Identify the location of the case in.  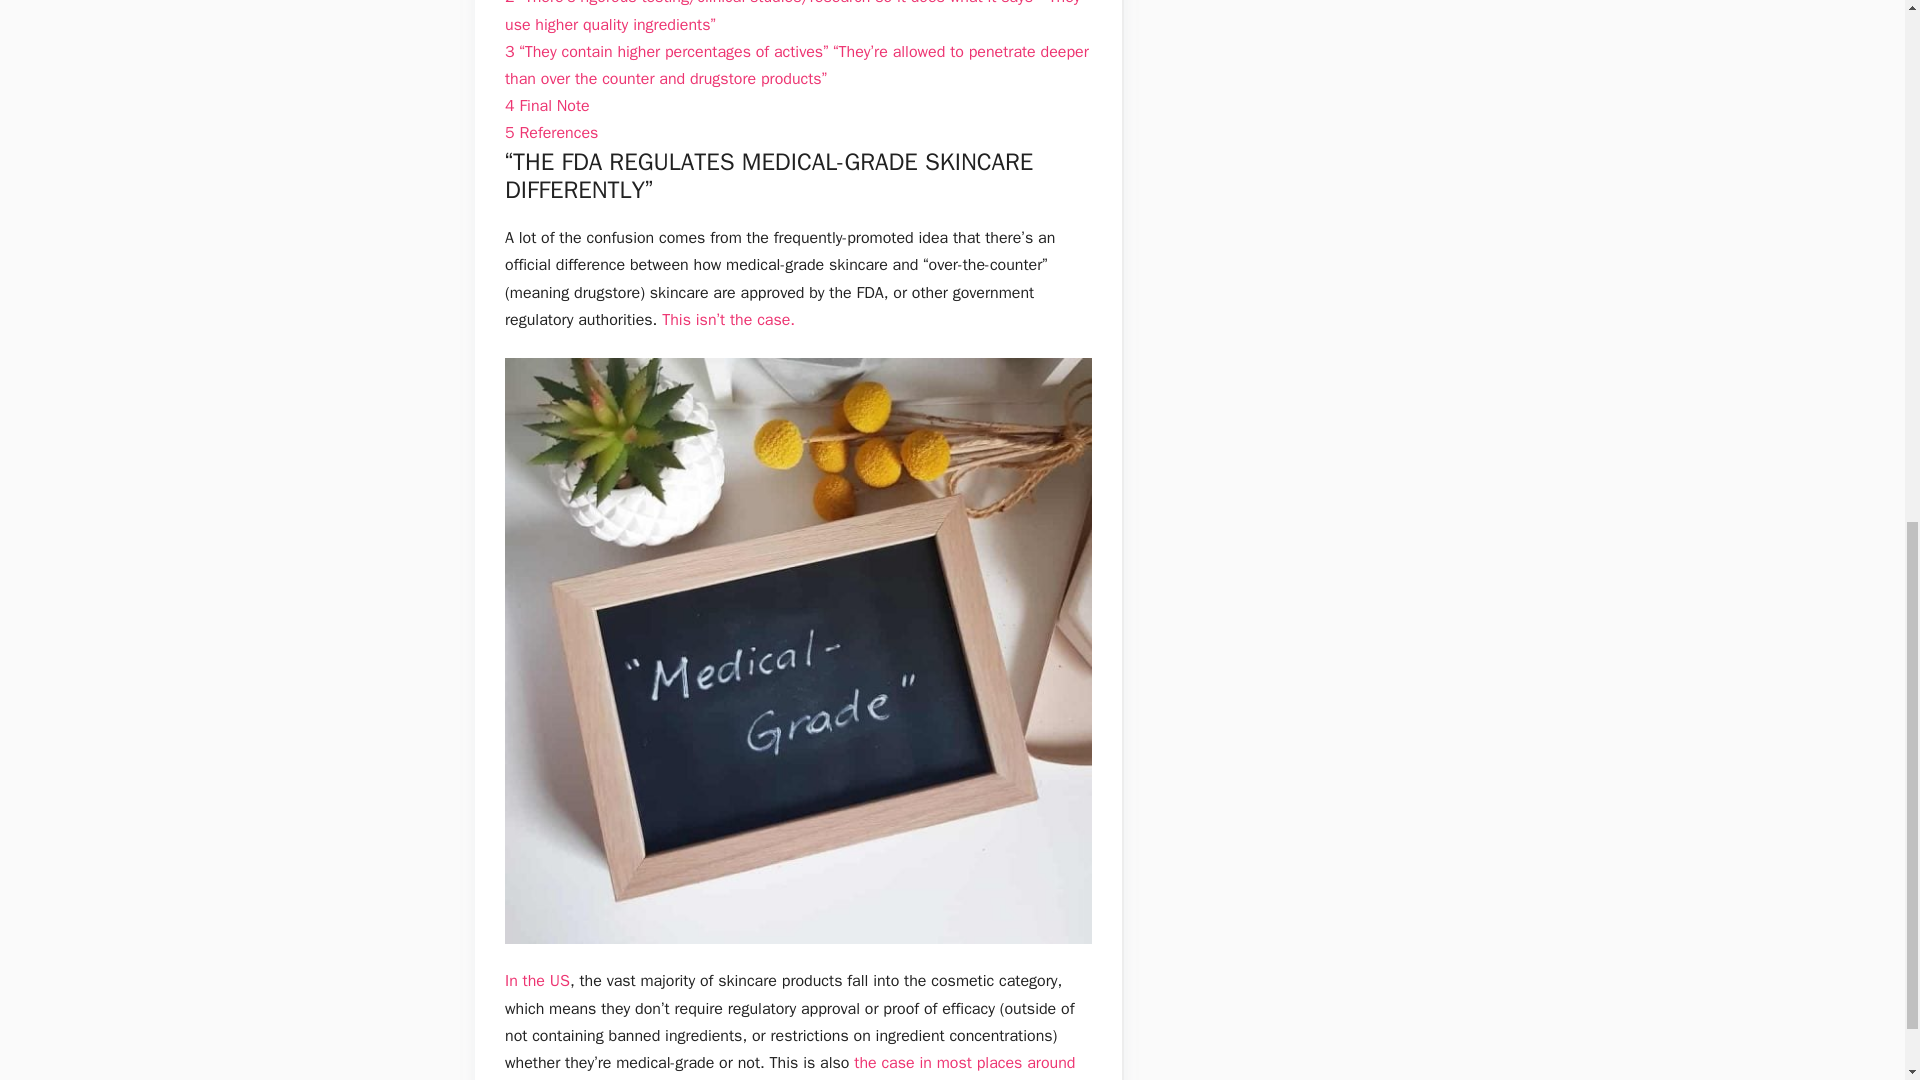
(892, 1063).